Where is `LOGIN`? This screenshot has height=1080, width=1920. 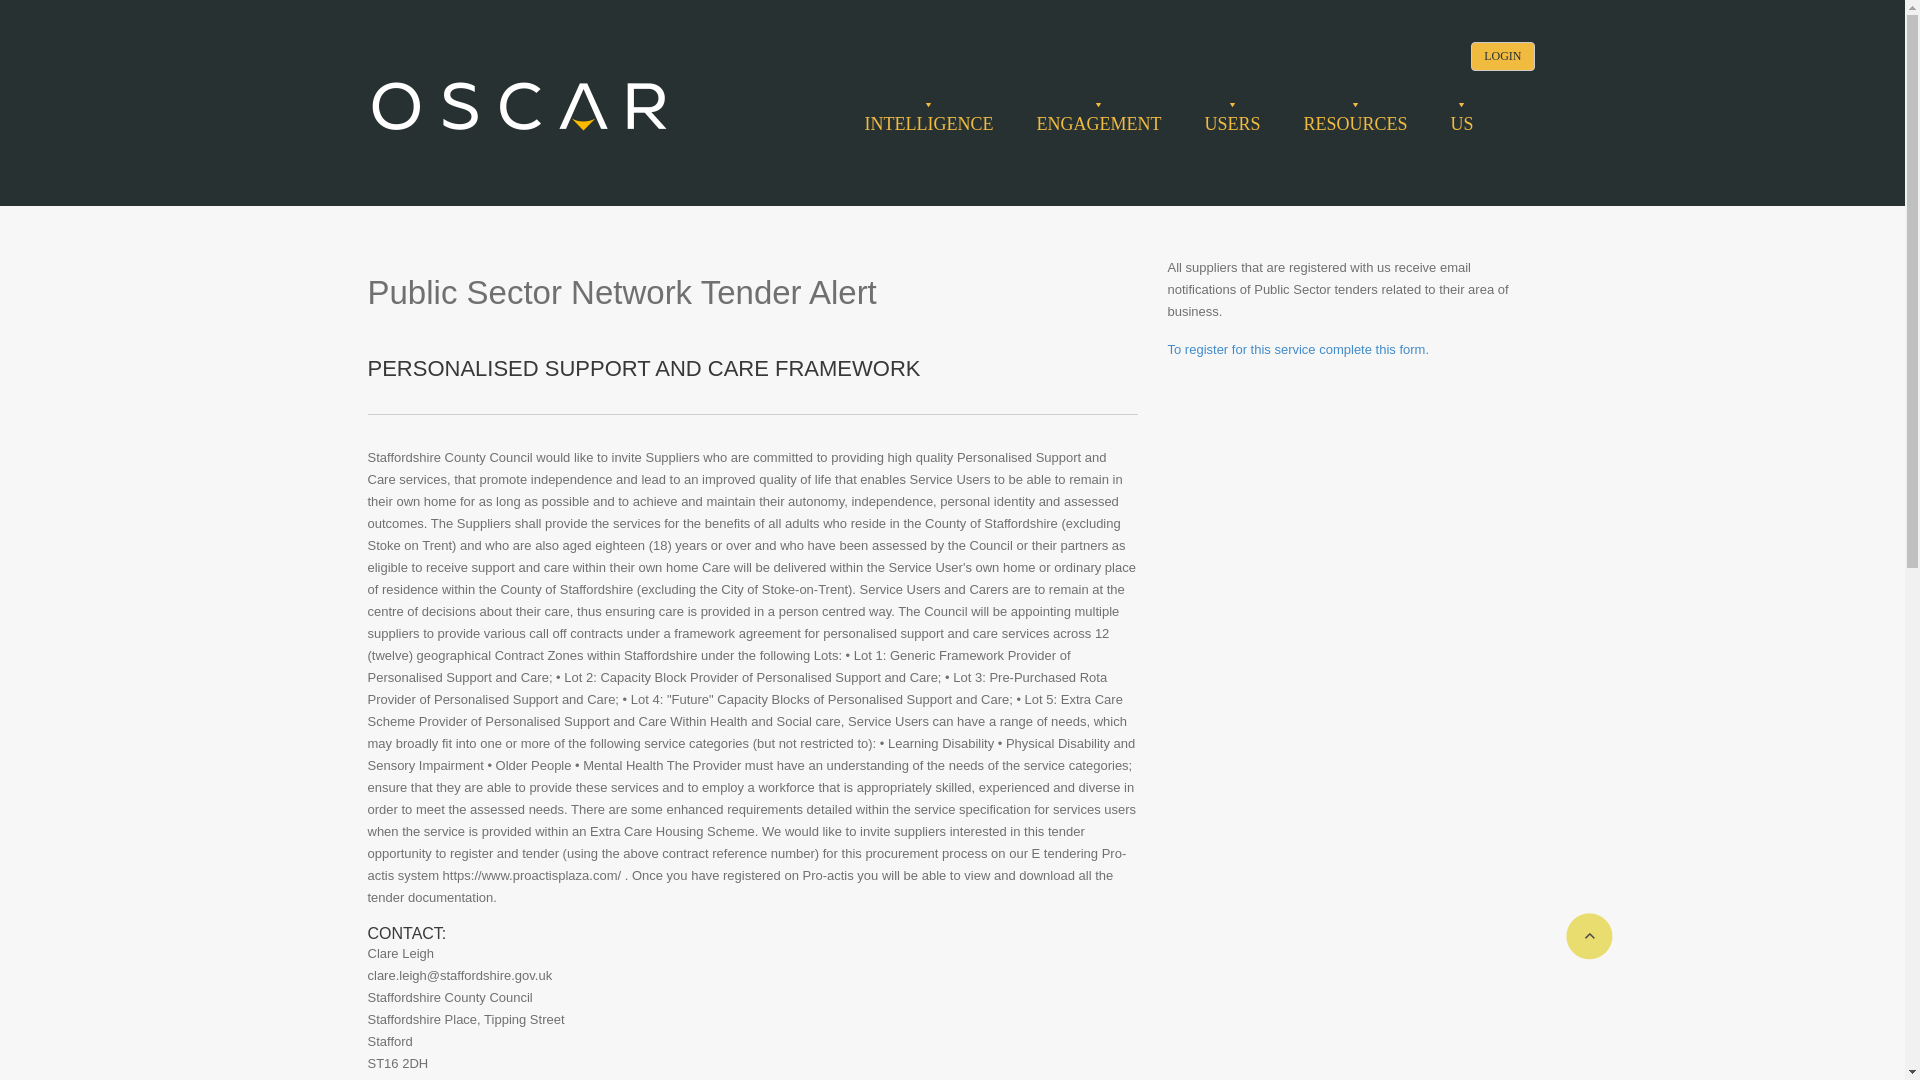
LOGIN is located at coordinates (1502, 56).